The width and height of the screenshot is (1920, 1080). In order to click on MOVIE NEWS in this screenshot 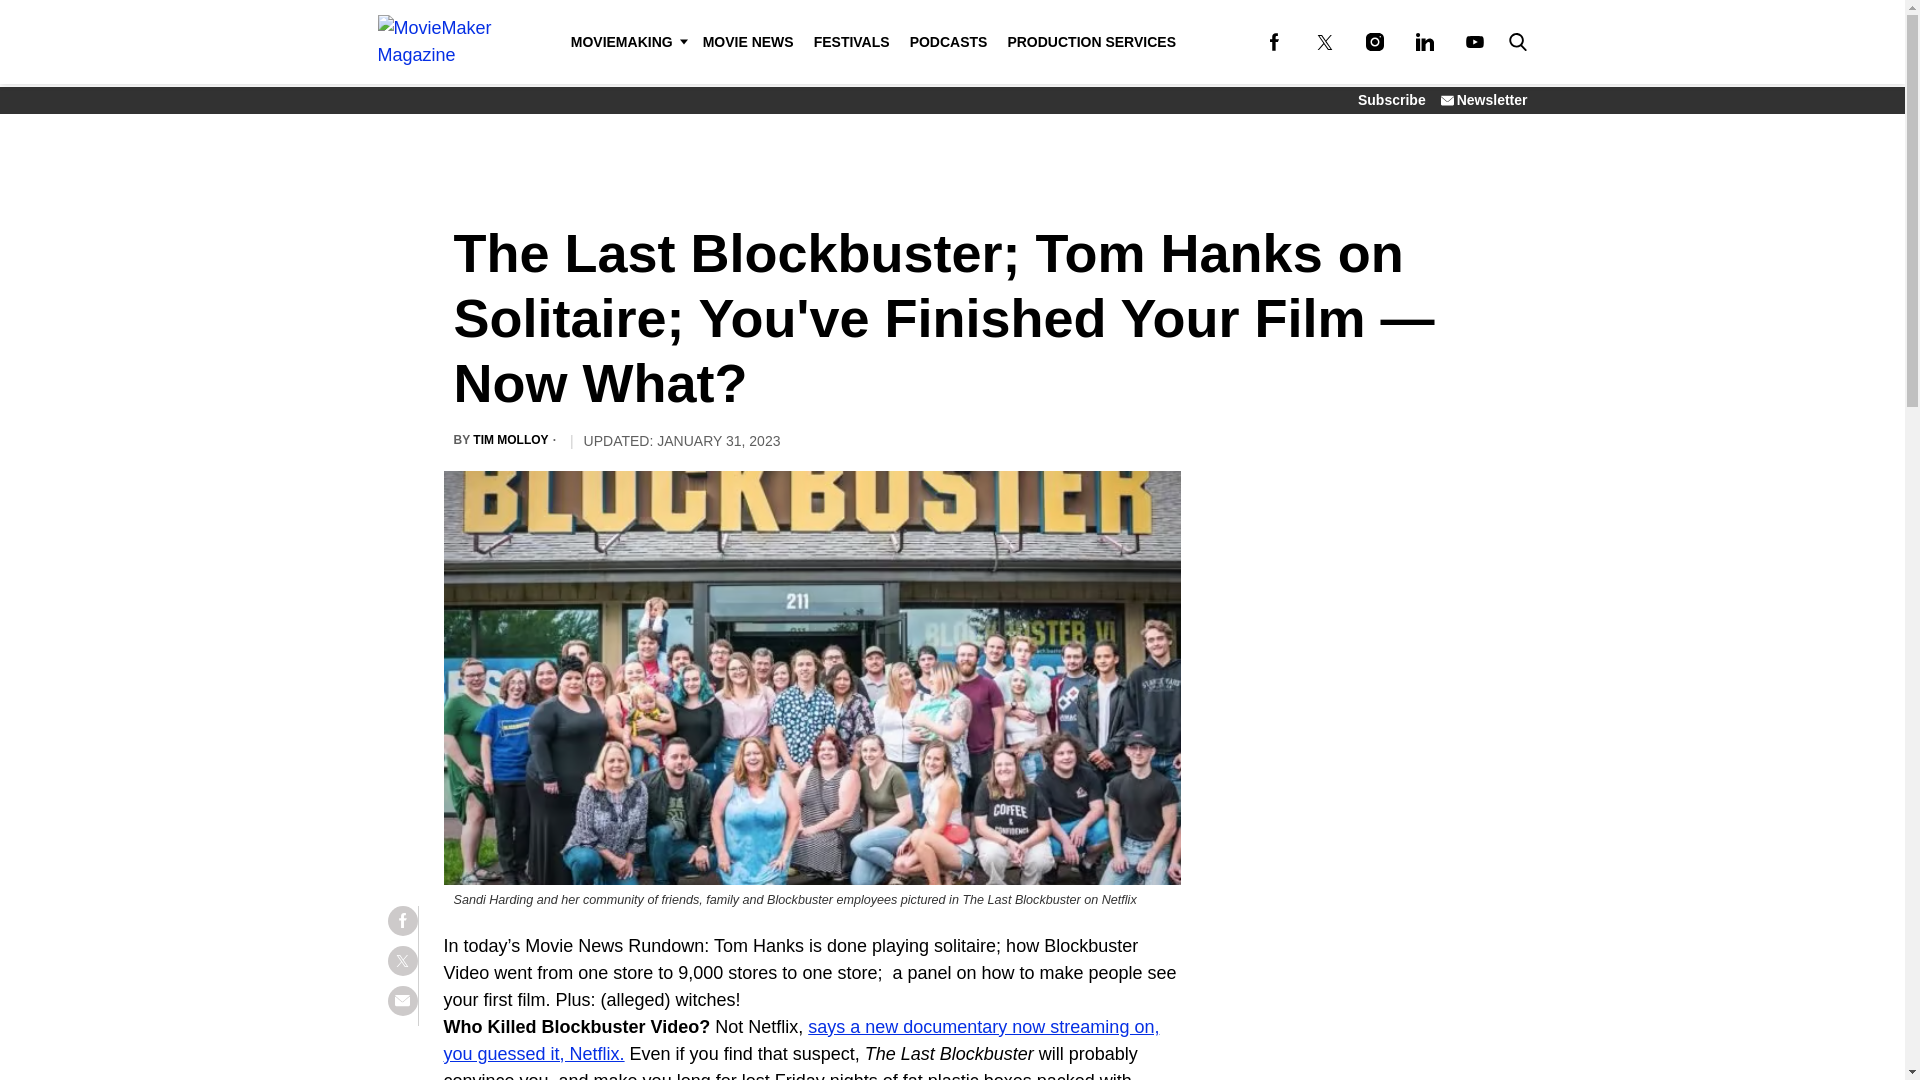, I will do `click(748, 42)`.